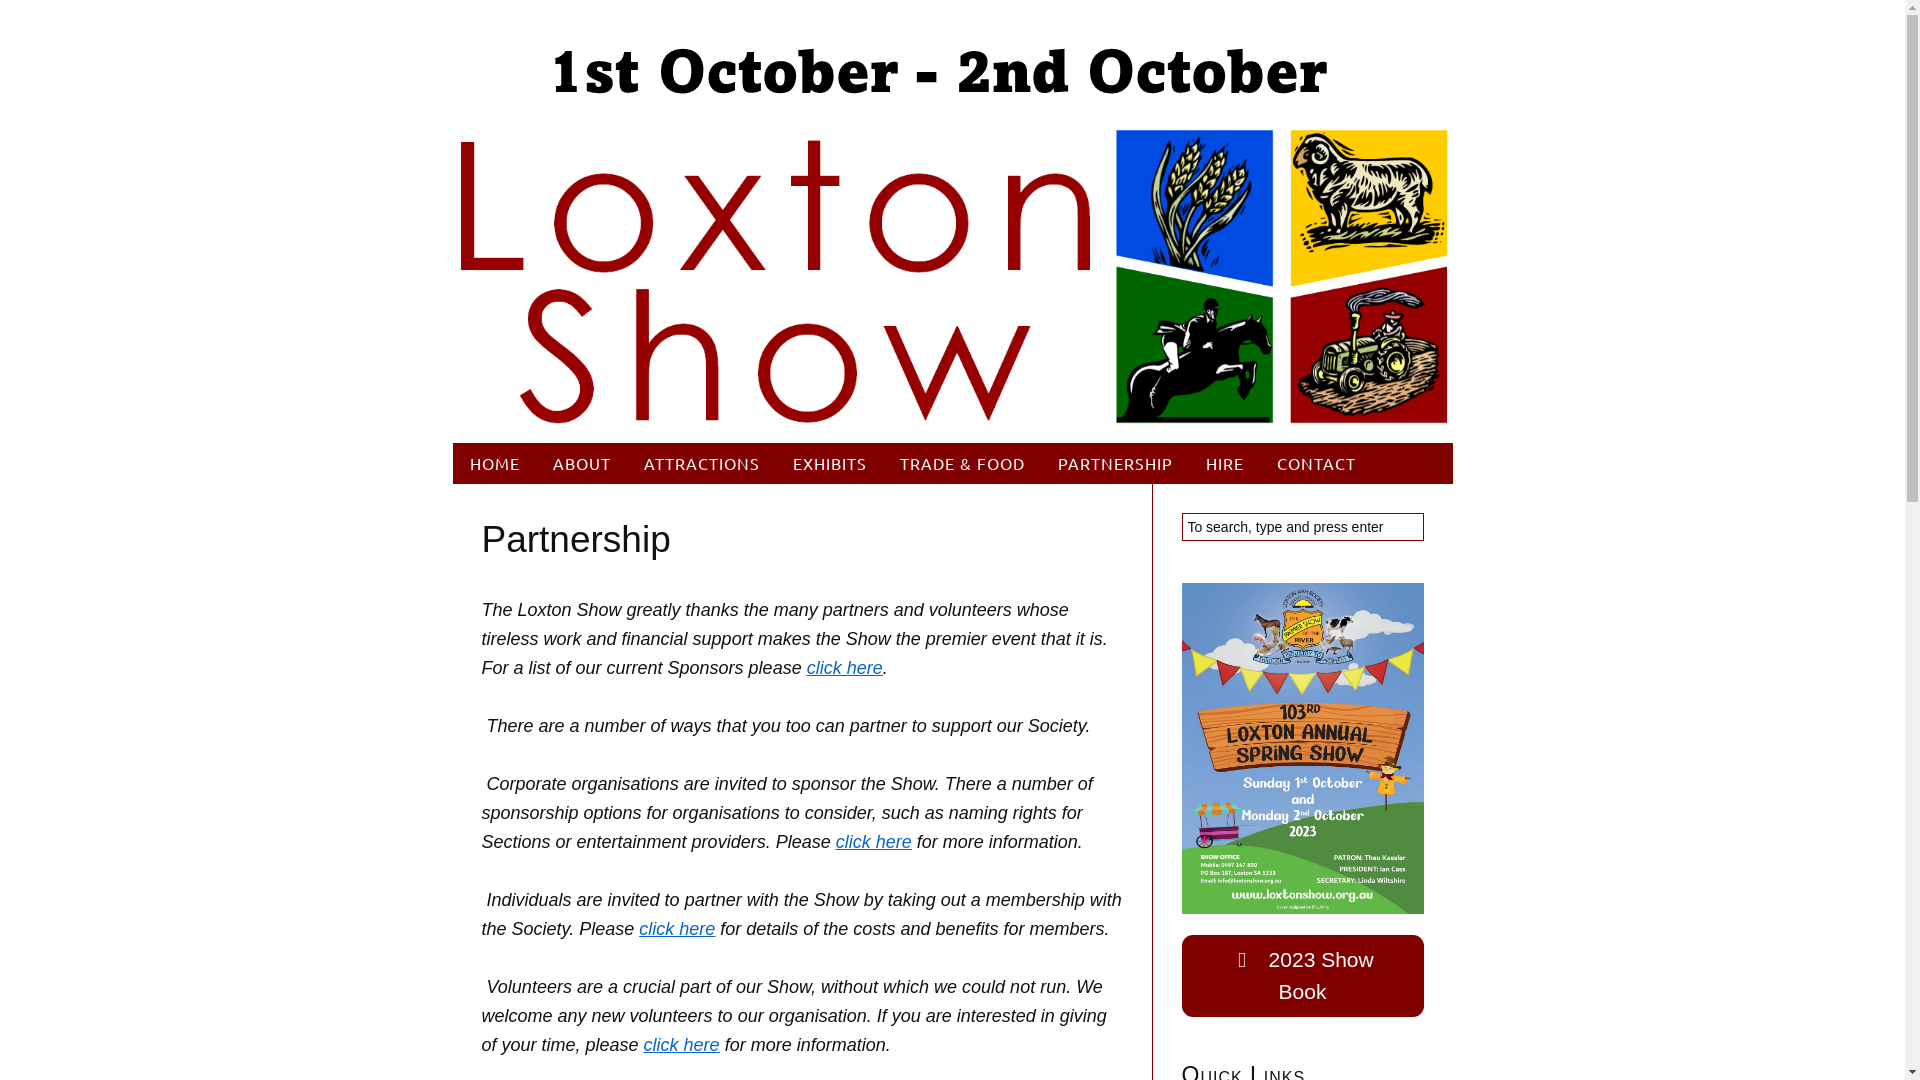 Image resolution: width=1920 pixels, height=1080 pixels. Describe the element at coordinates (845, 668) in the screenshot. I see `click here` at that location.